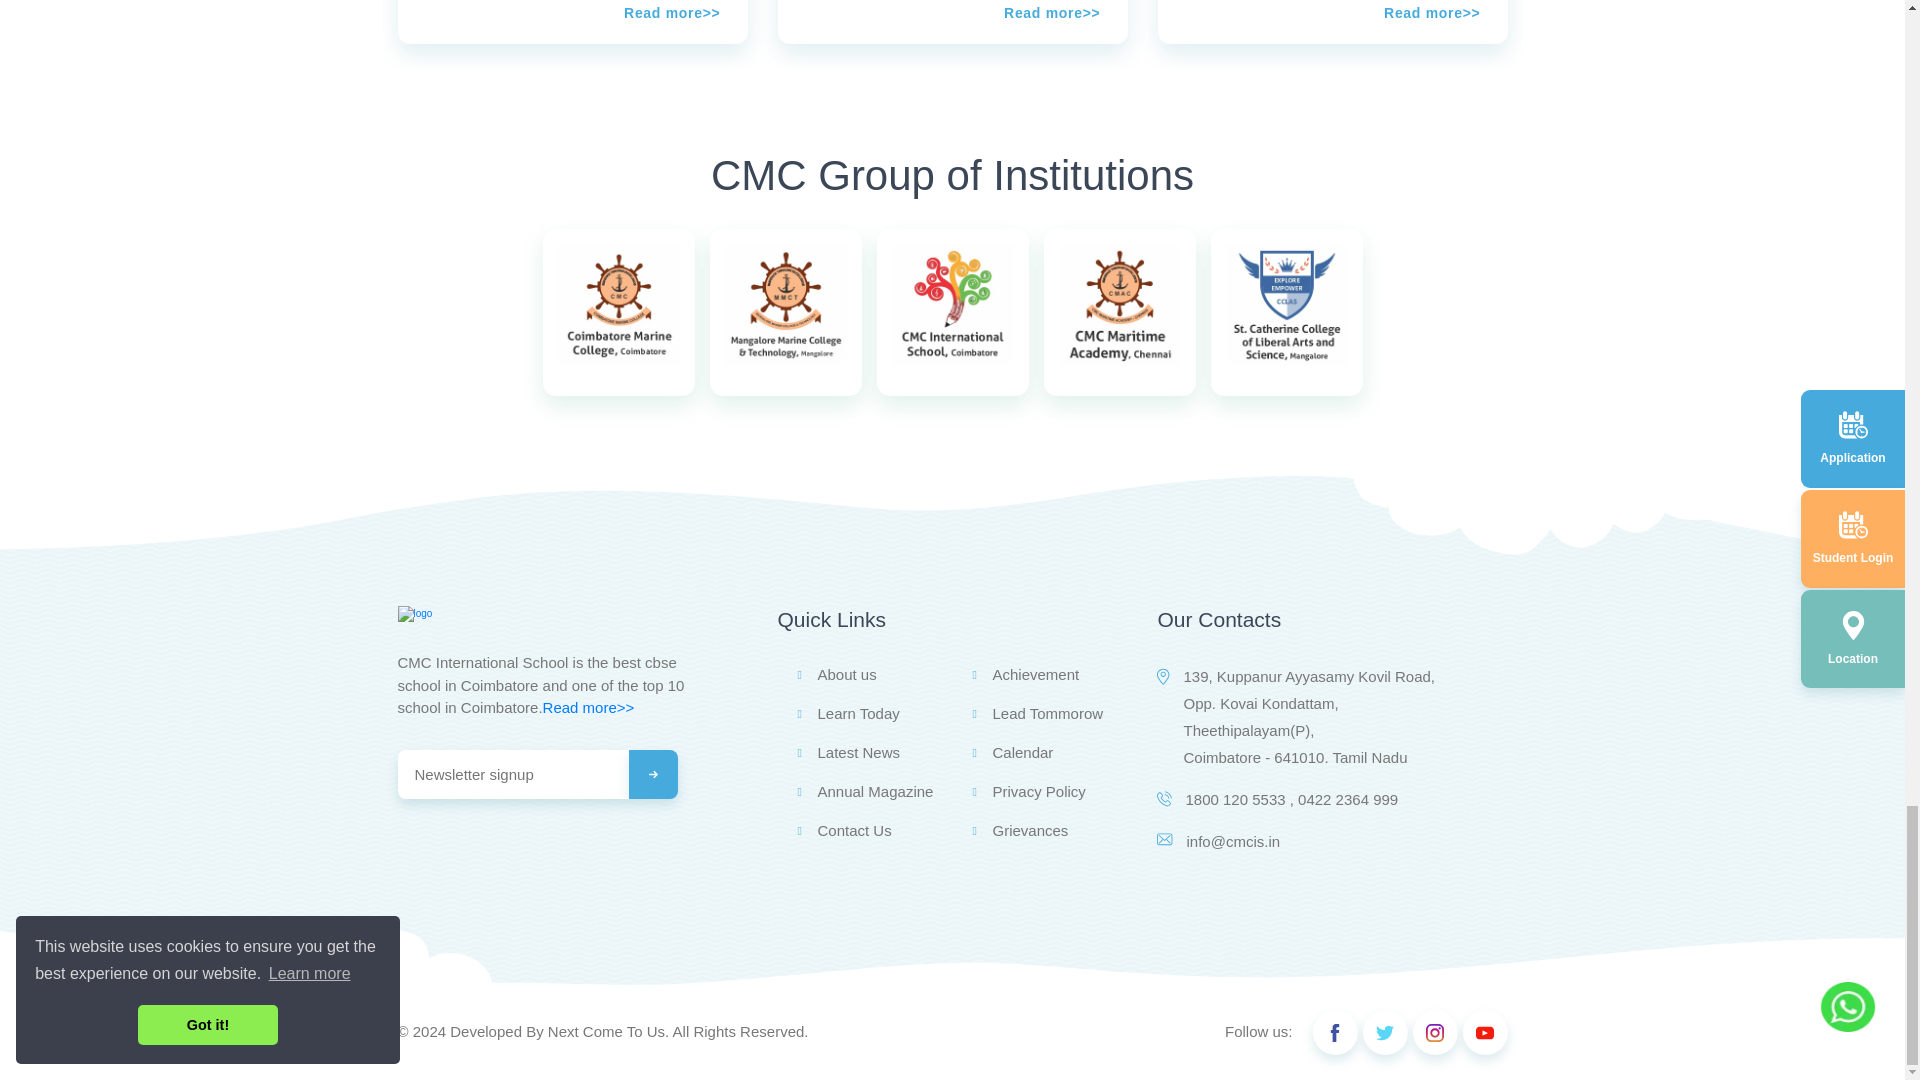 The width and height of the screenshot is (1920, 1080). Describe the element at coordinates (1434, 1032) in the screenshot. I see `Instagram` at that location.